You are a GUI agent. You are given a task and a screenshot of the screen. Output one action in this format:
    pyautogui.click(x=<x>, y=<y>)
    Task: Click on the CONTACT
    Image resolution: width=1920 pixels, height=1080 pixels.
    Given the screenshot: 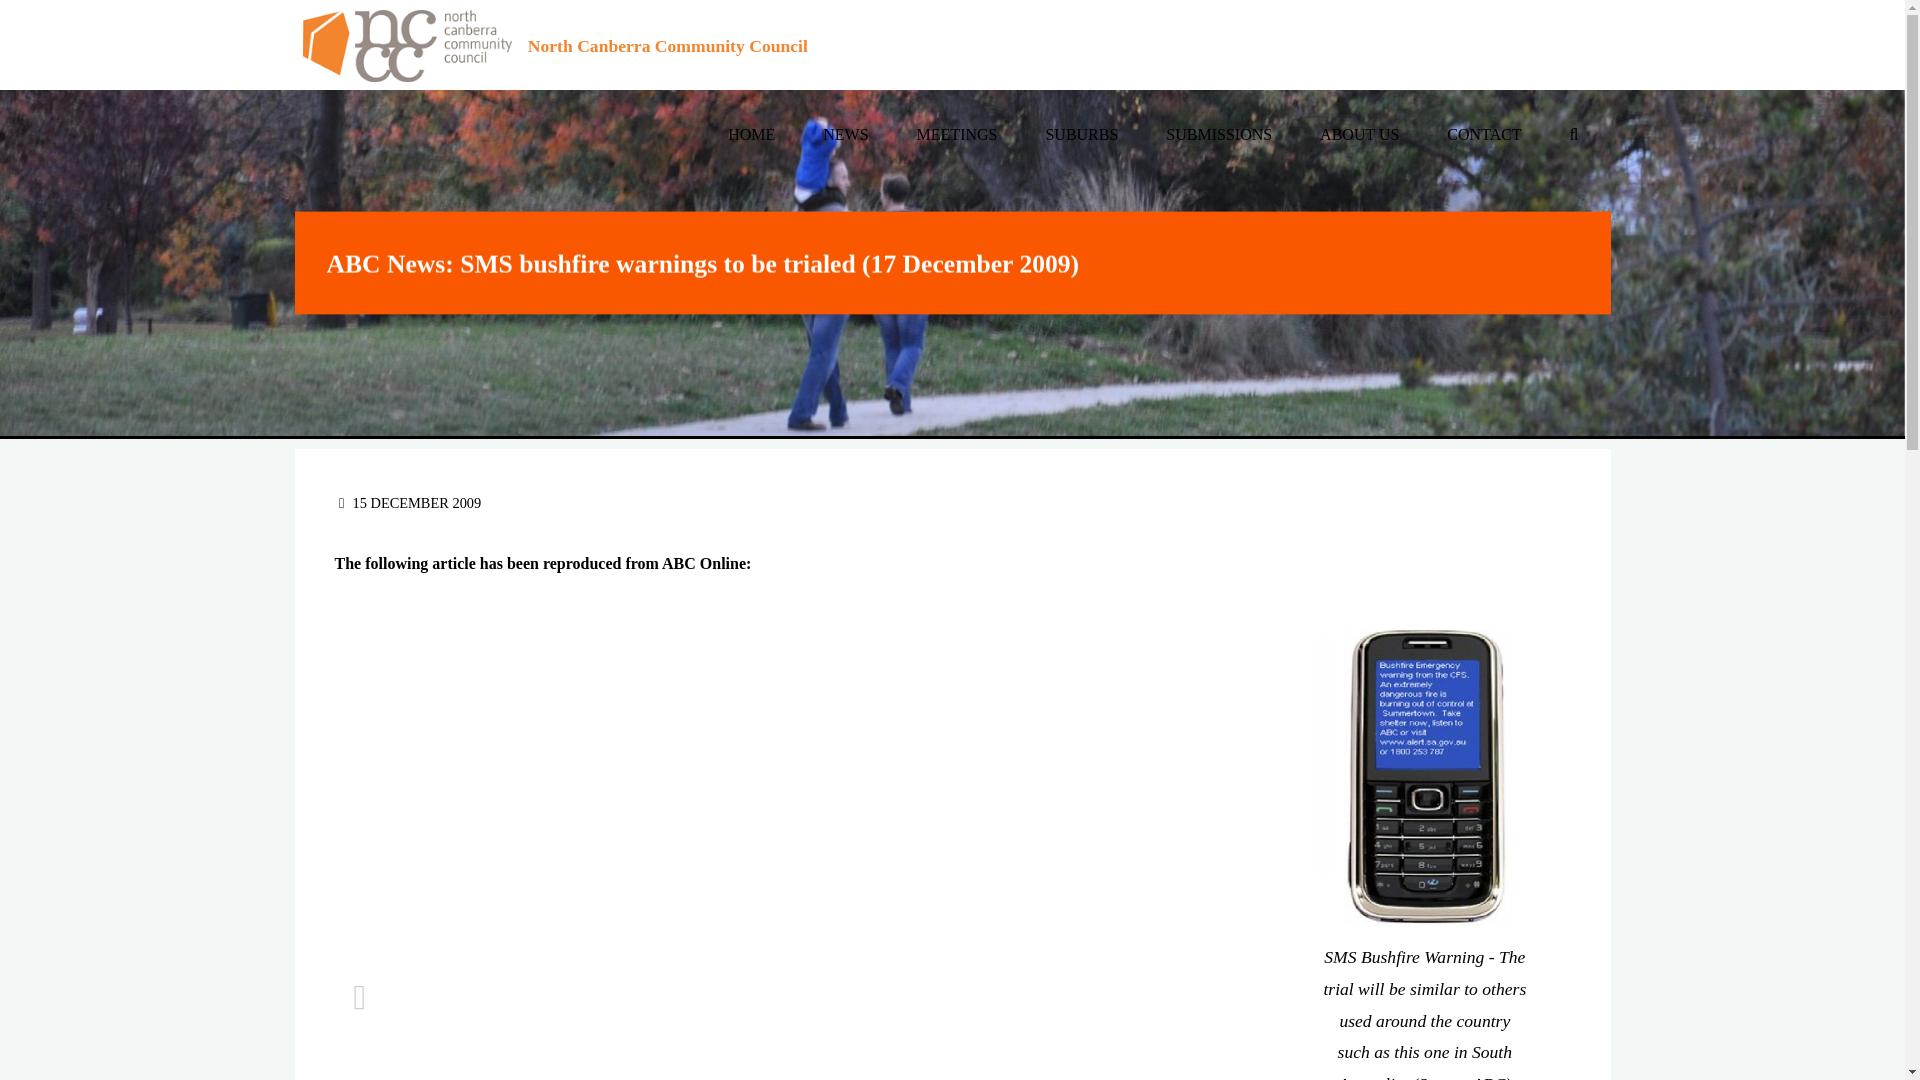 What is the action you would take?
    pyautogui.click(x=1484, y=134)
    